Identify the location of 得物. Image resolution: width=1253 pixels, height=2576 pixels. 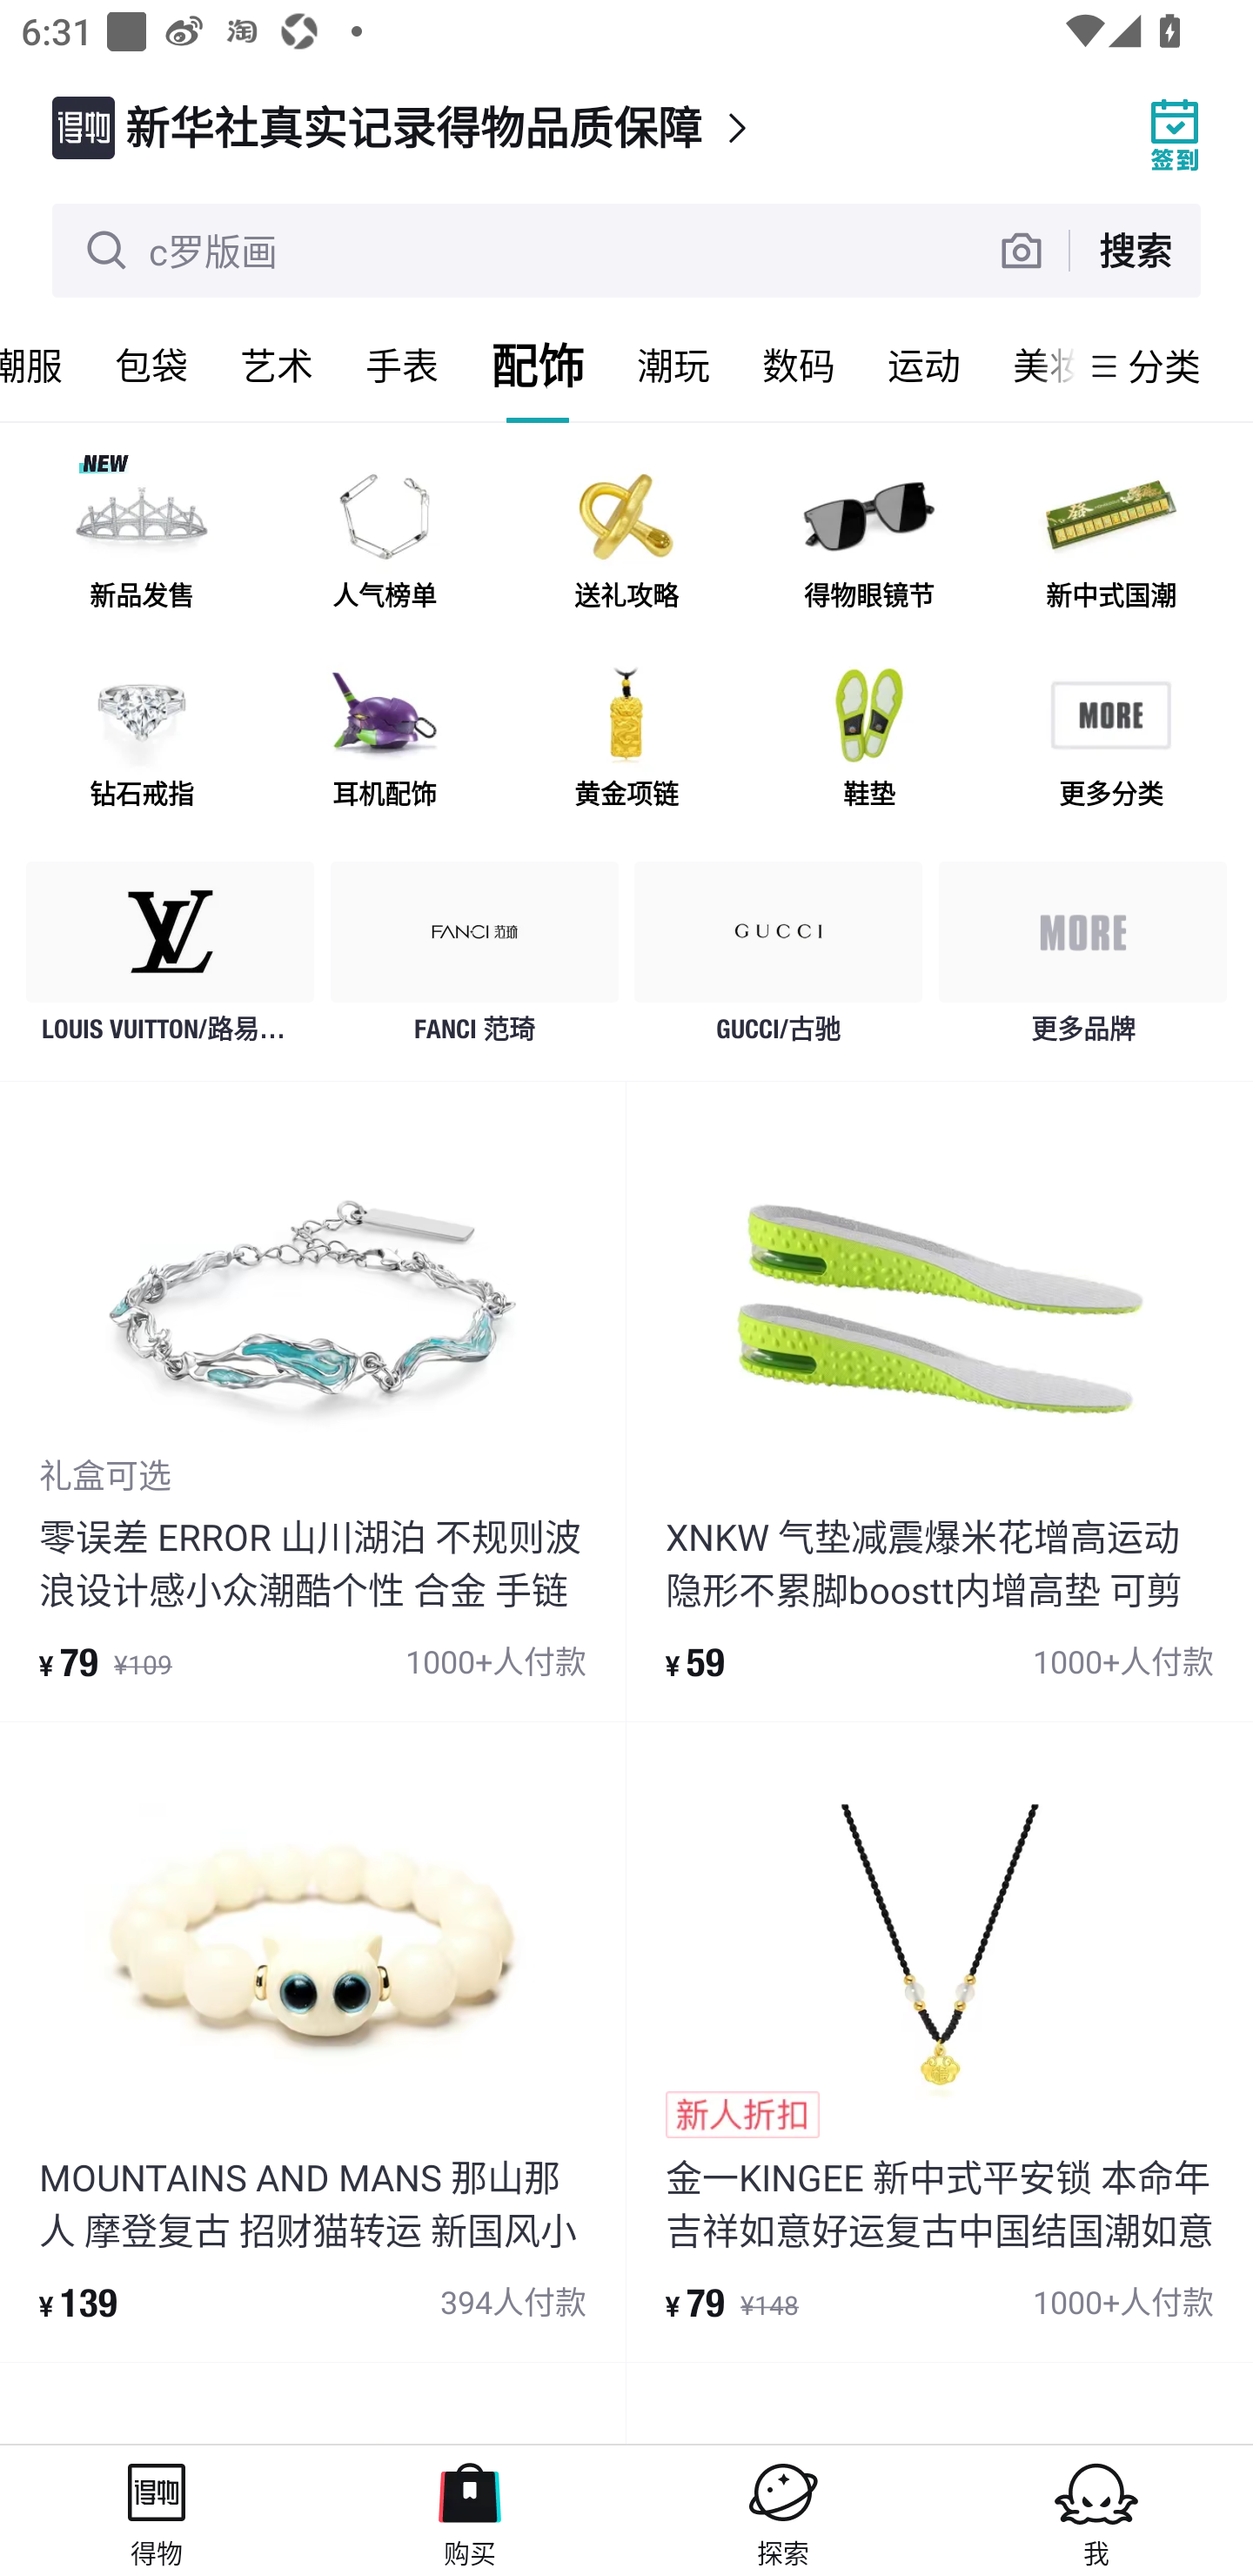
(157, 2510).